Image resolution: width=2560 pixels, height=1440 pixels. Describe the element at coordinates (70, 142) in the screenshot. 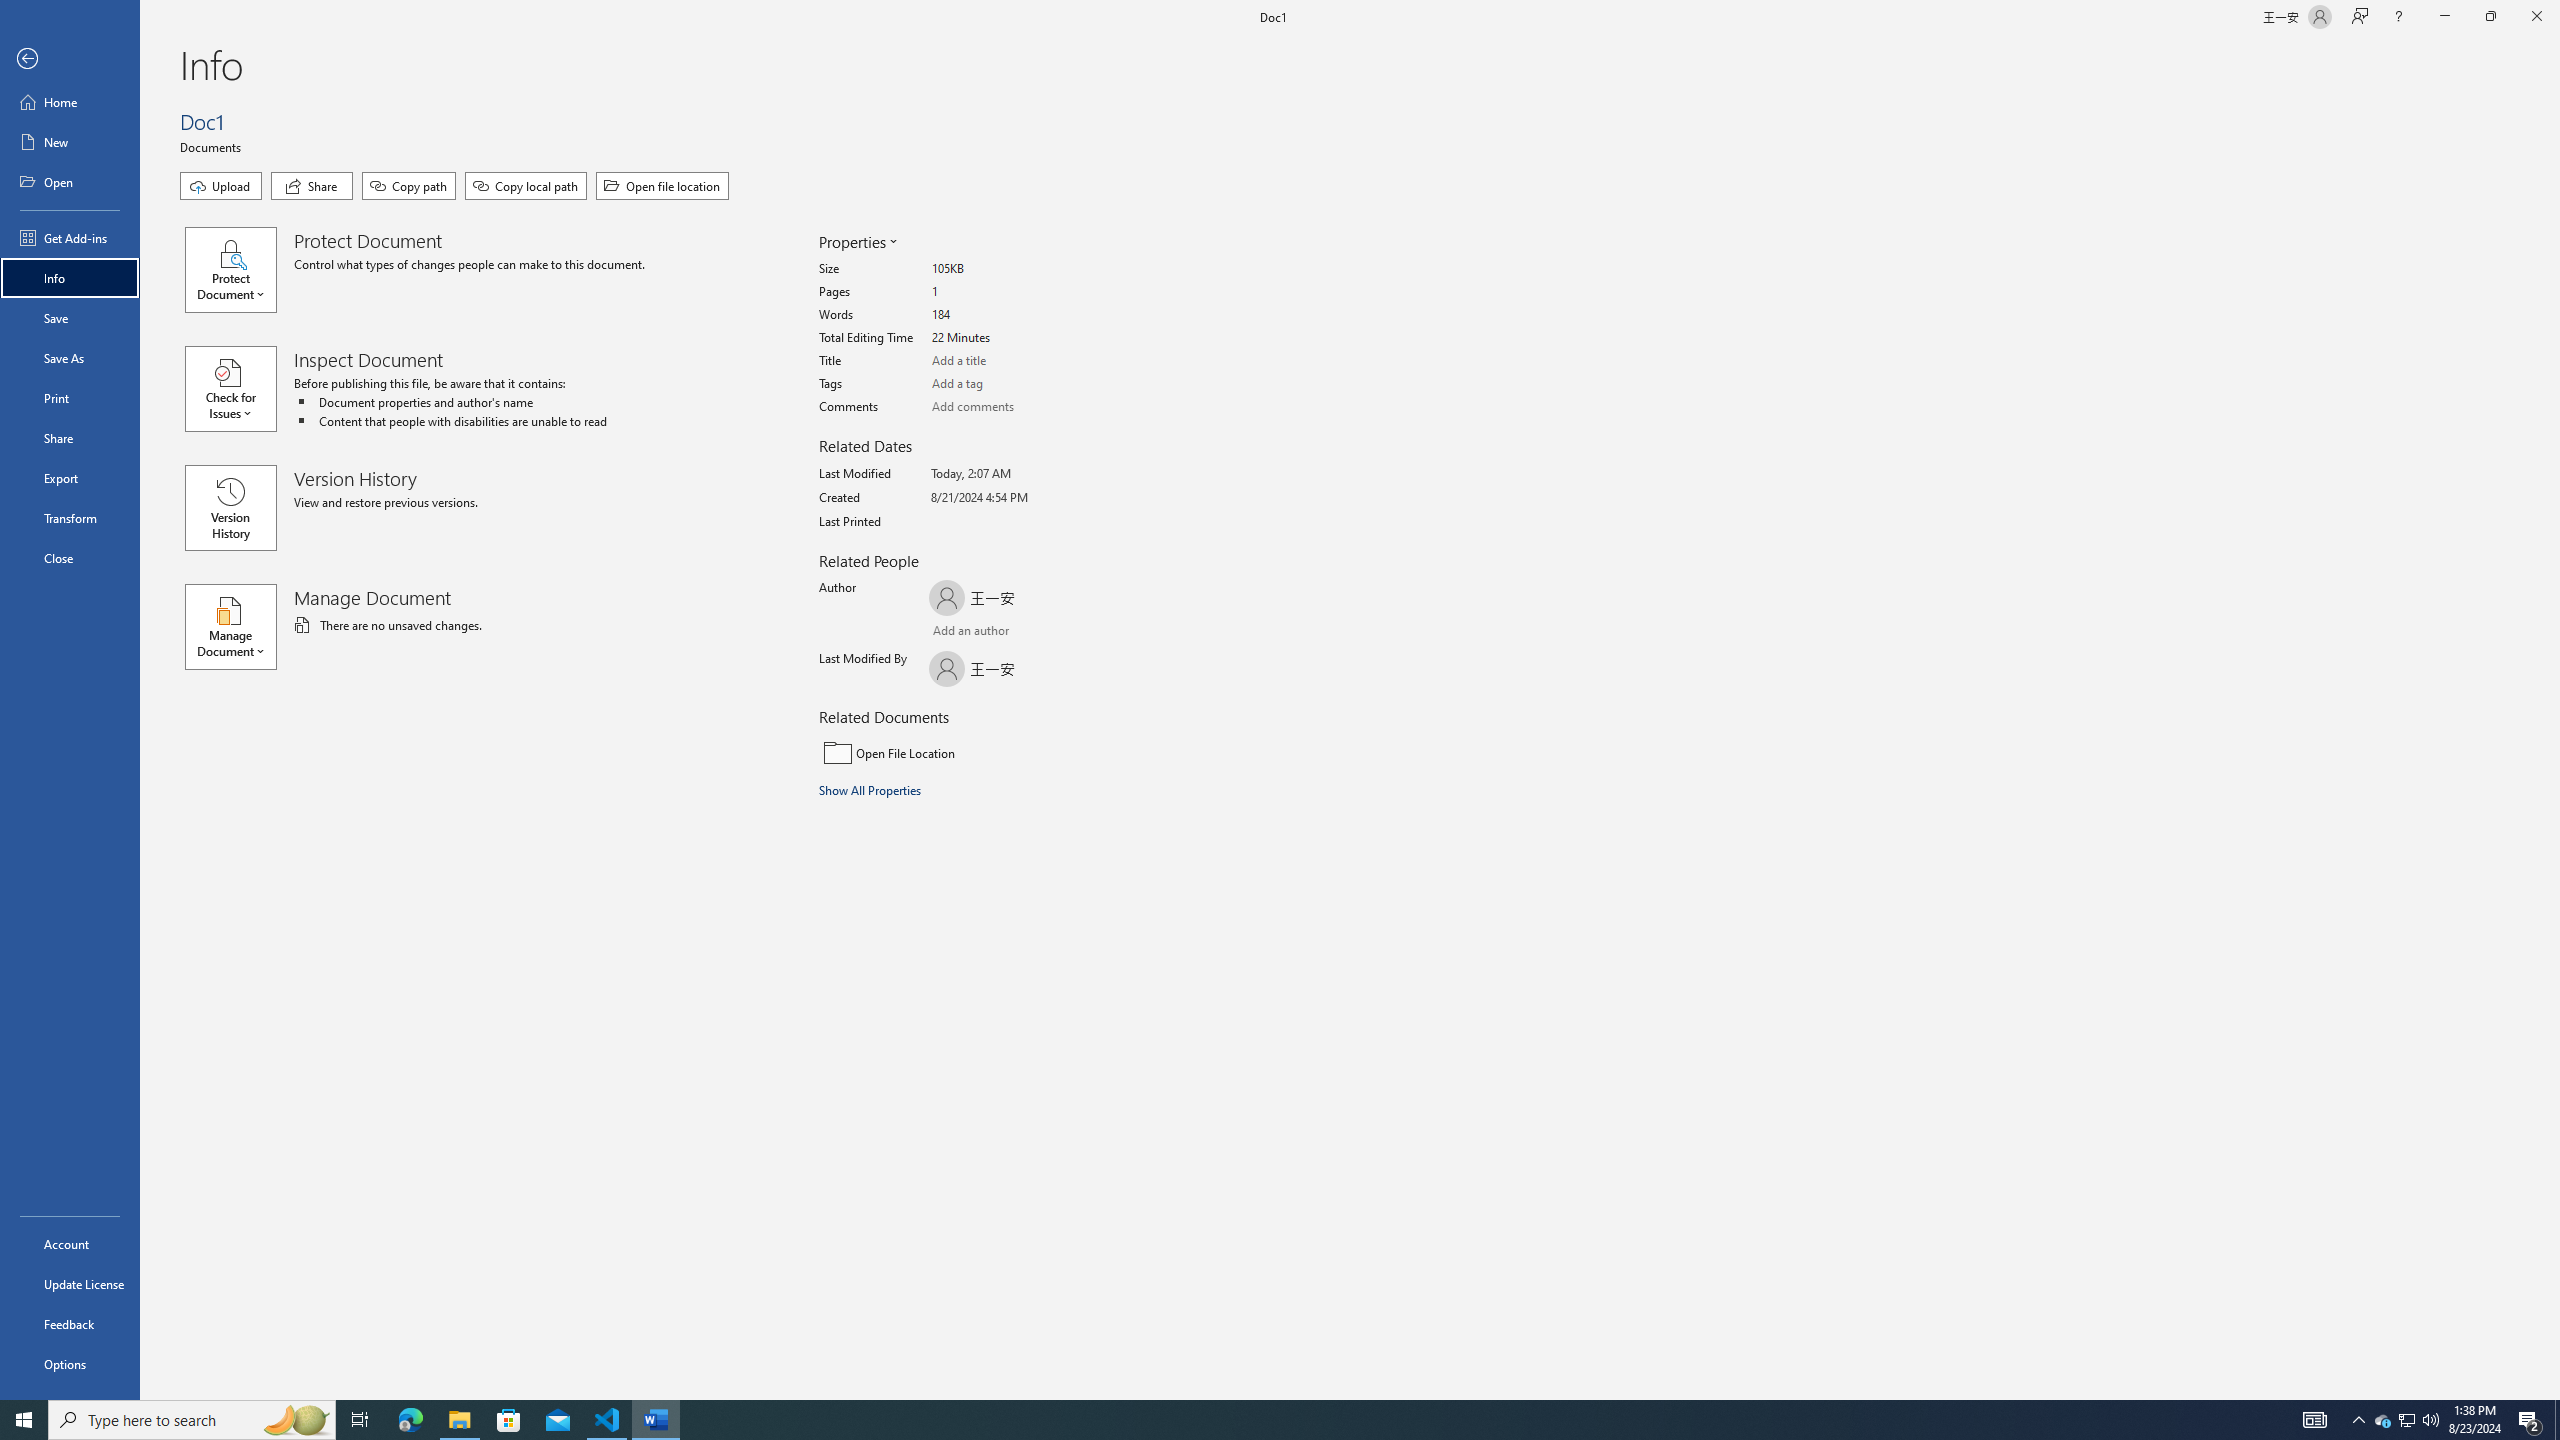

I see `New` at that location.